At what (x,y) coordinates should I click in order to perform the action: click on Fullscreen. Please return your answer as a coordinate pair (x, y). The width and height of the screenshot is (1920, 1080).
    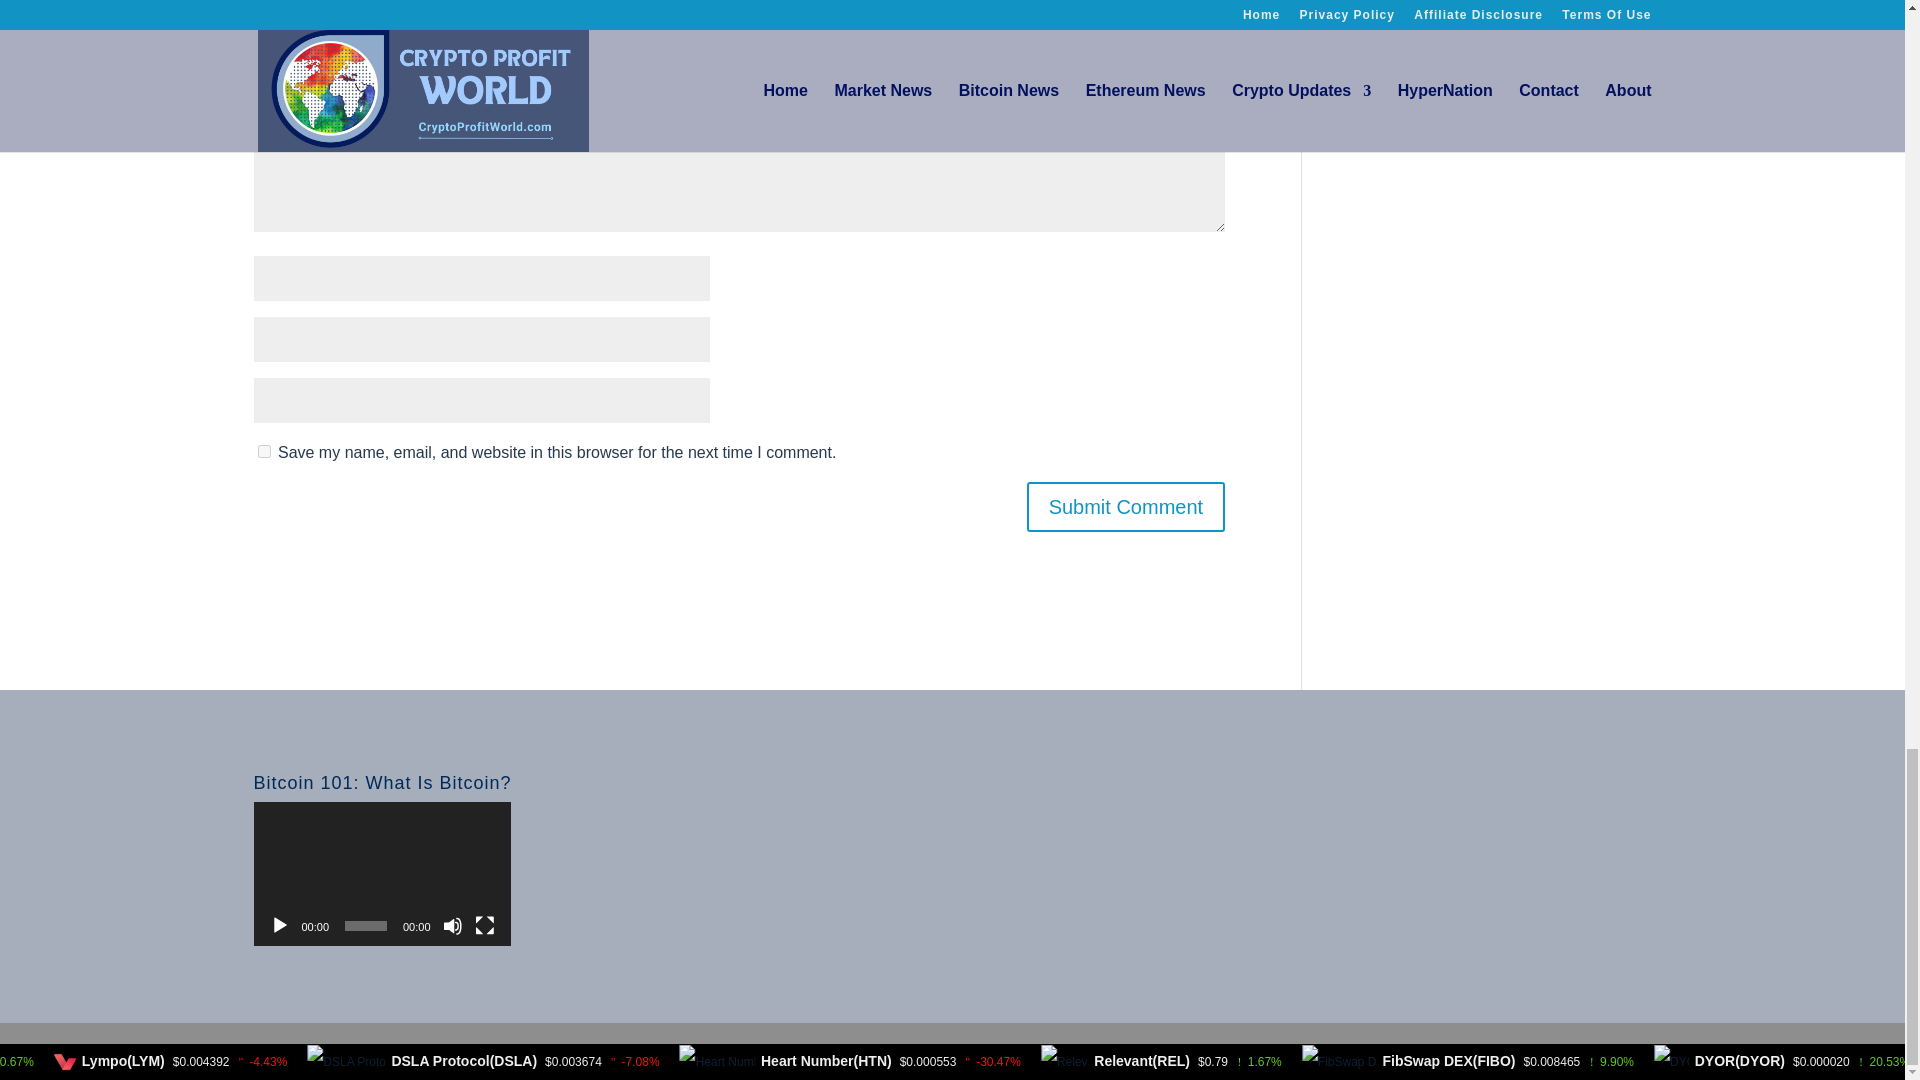
    Looking at the image, I should click on (484, 926).